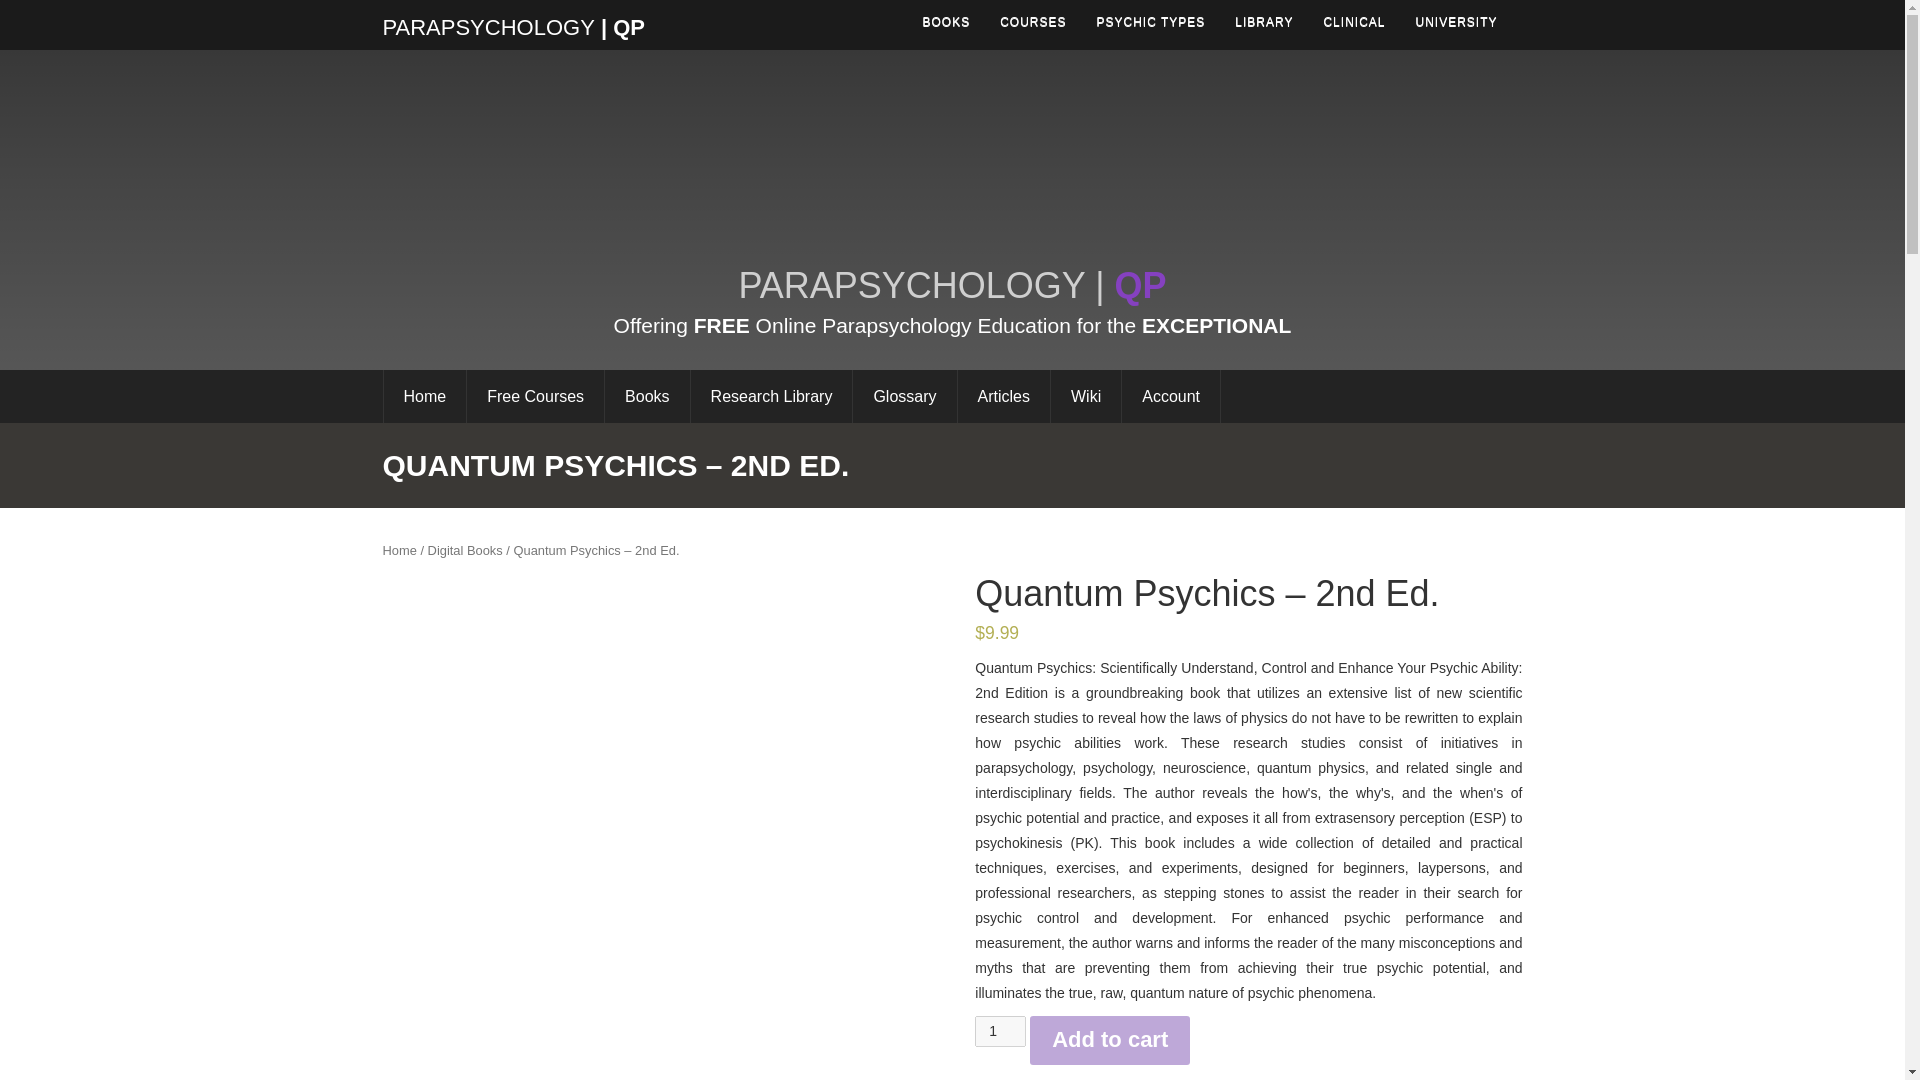 Image resolution: width=1920 pixels, height=1080 pixels. What do you see at coordinates (399, 550) in the screenshot?
I see `Home` at bounding box center [399, 550].